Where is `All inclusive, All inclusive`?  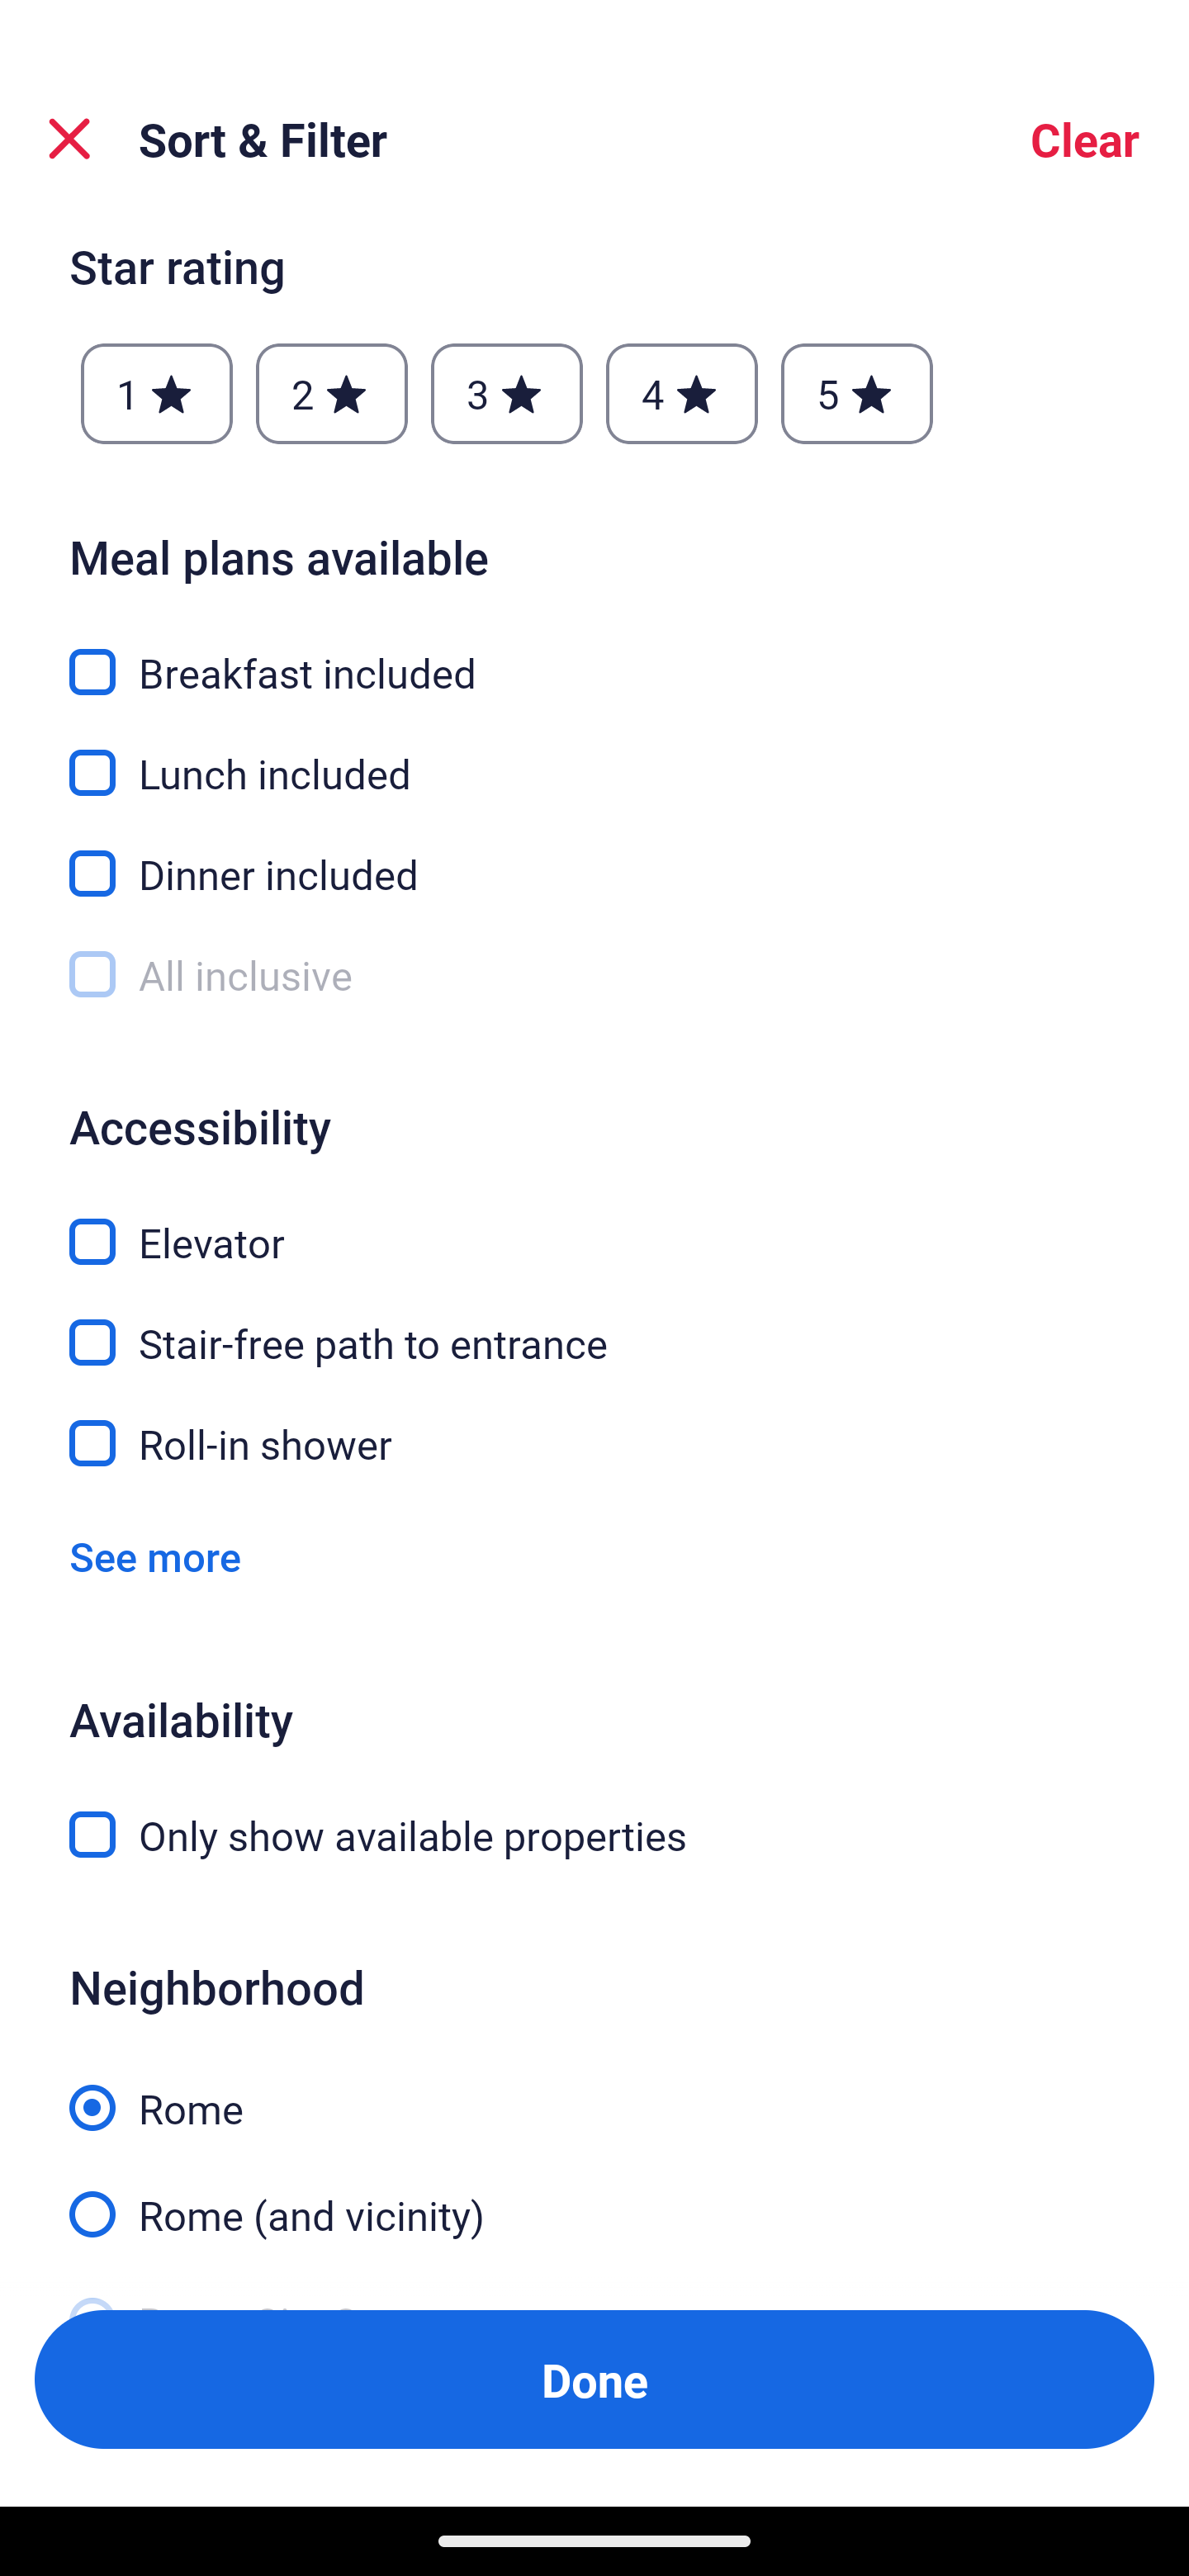 All inclusive, All inclusive is located at coordinates (594, 974).